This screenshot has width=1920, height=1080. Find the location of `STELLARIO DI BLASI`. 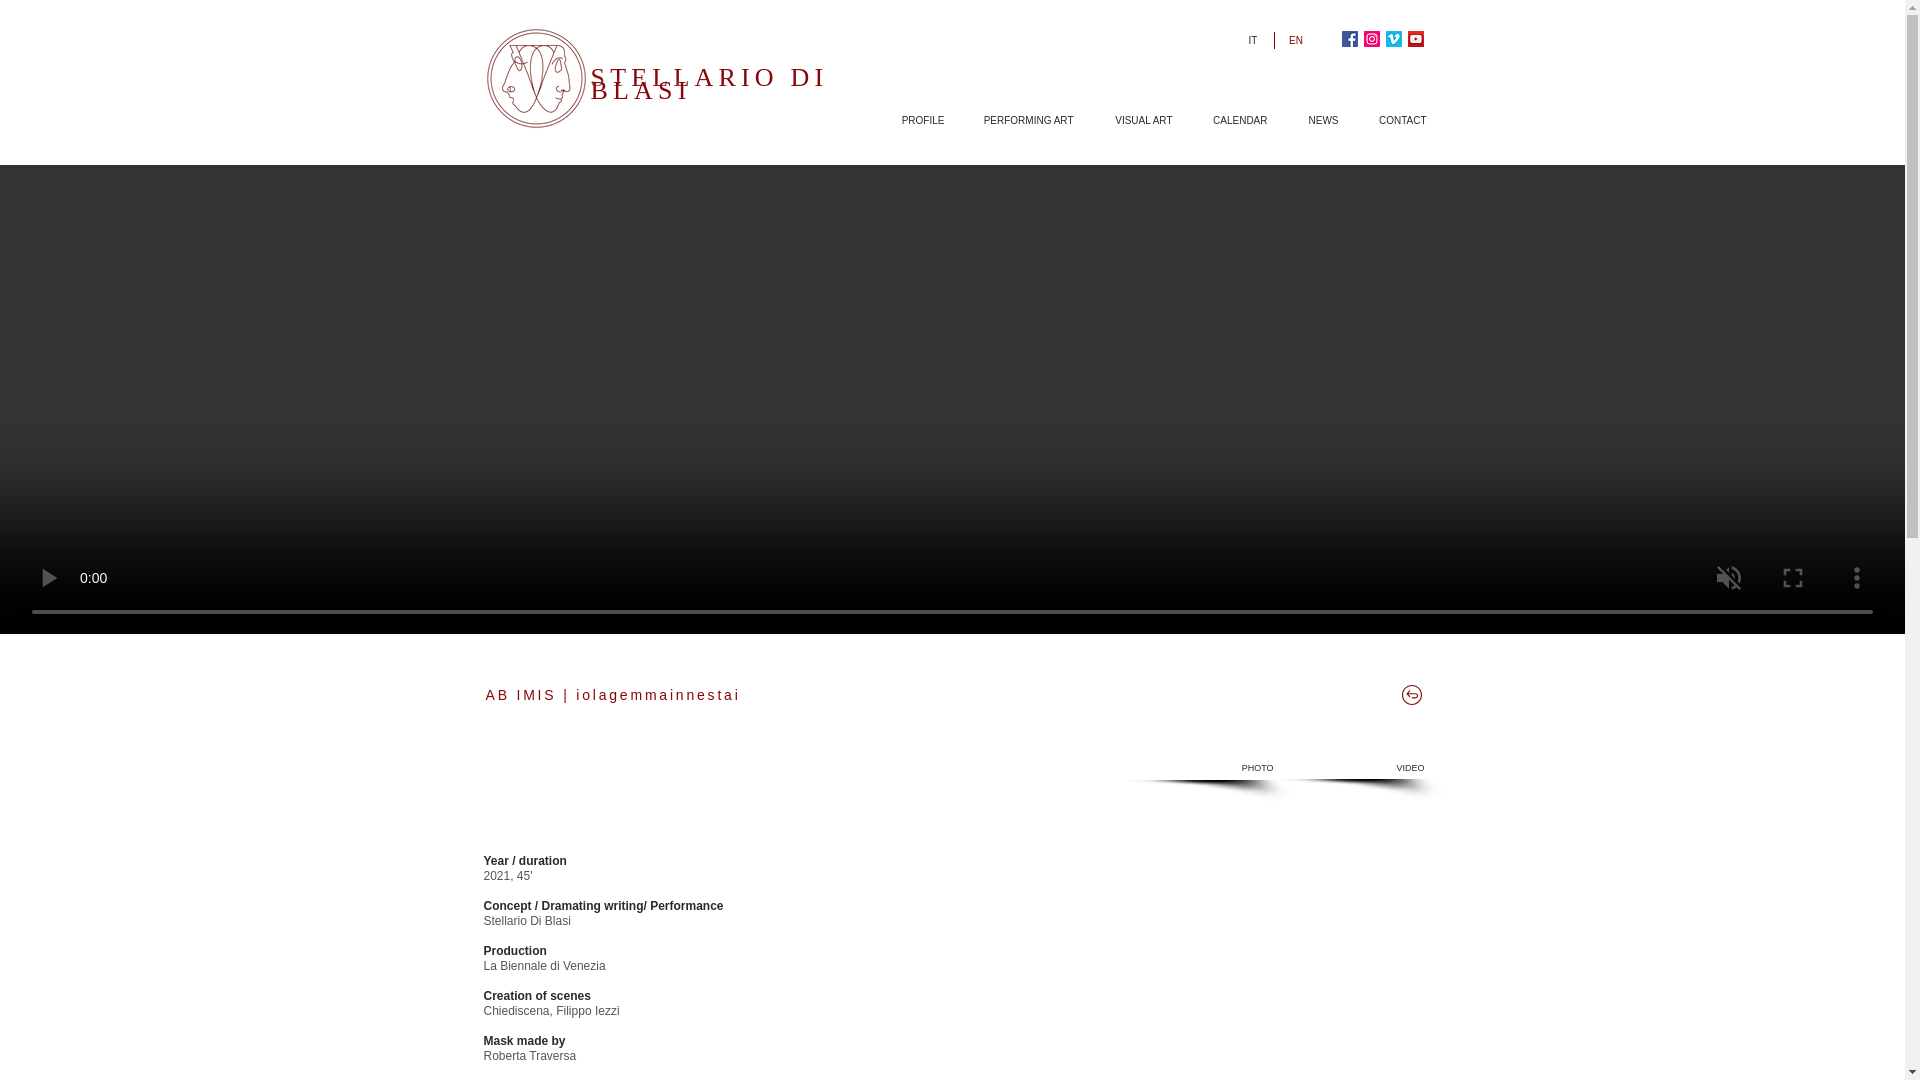

STELLARIO DI BLASI is located at coordinates (708, 83).